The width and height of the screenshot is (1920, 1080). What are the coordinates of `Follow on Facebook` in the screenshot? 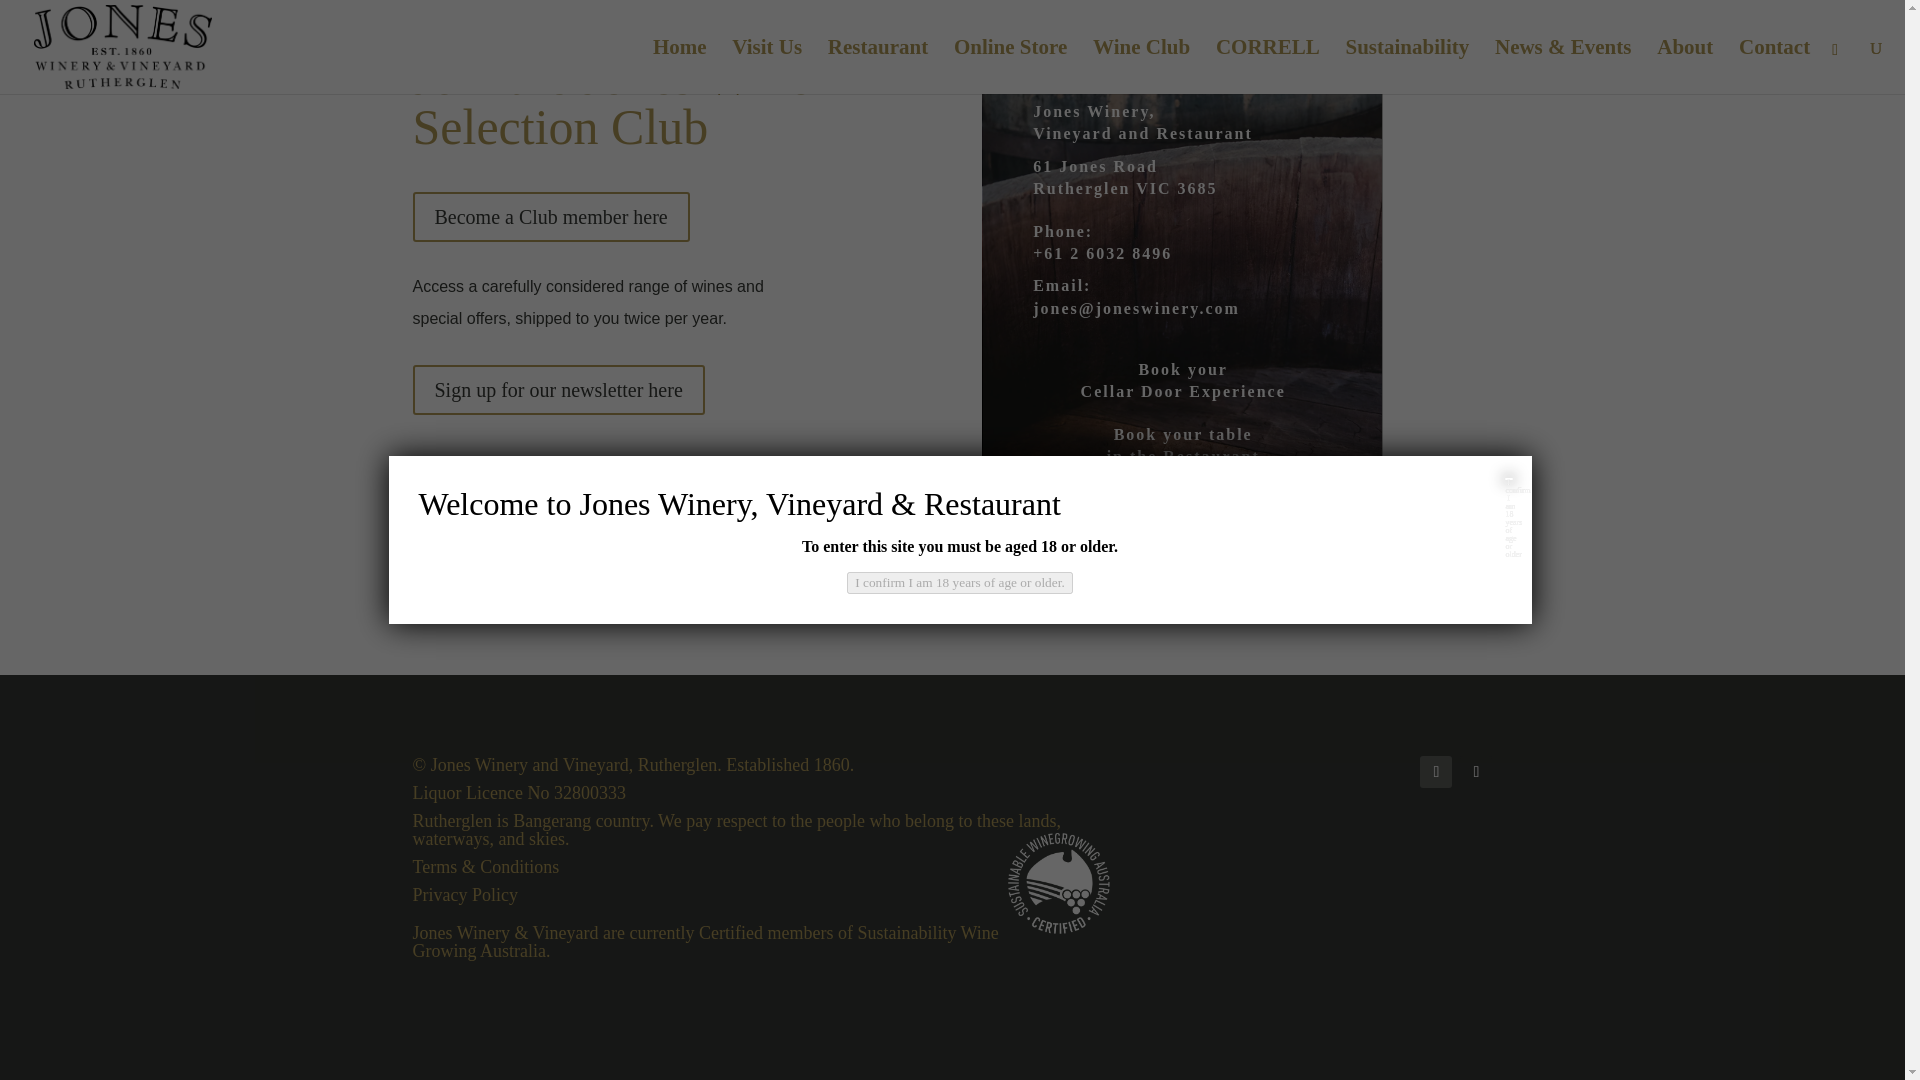 It's located at (1436, 772).